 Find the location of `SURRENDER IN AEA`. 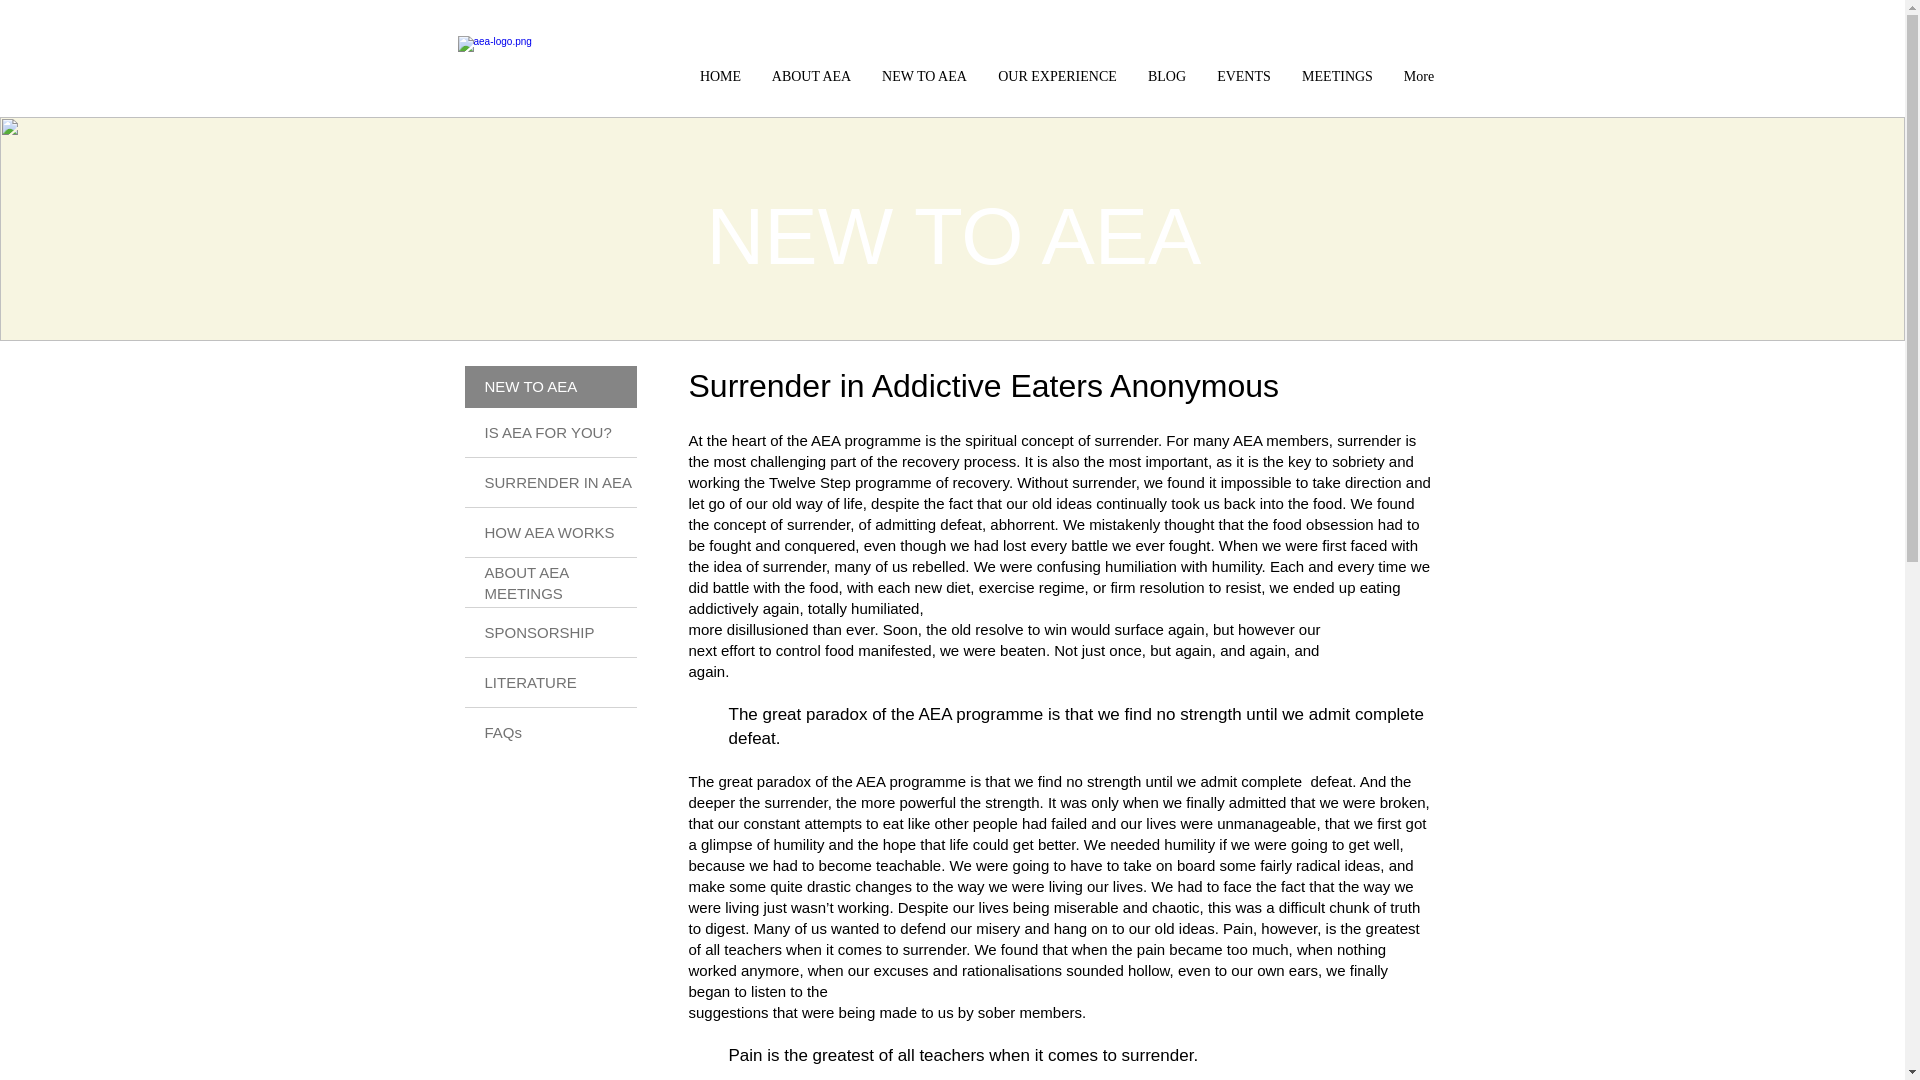

SURRENDER IN AEA is located at coordinates (557, 482).